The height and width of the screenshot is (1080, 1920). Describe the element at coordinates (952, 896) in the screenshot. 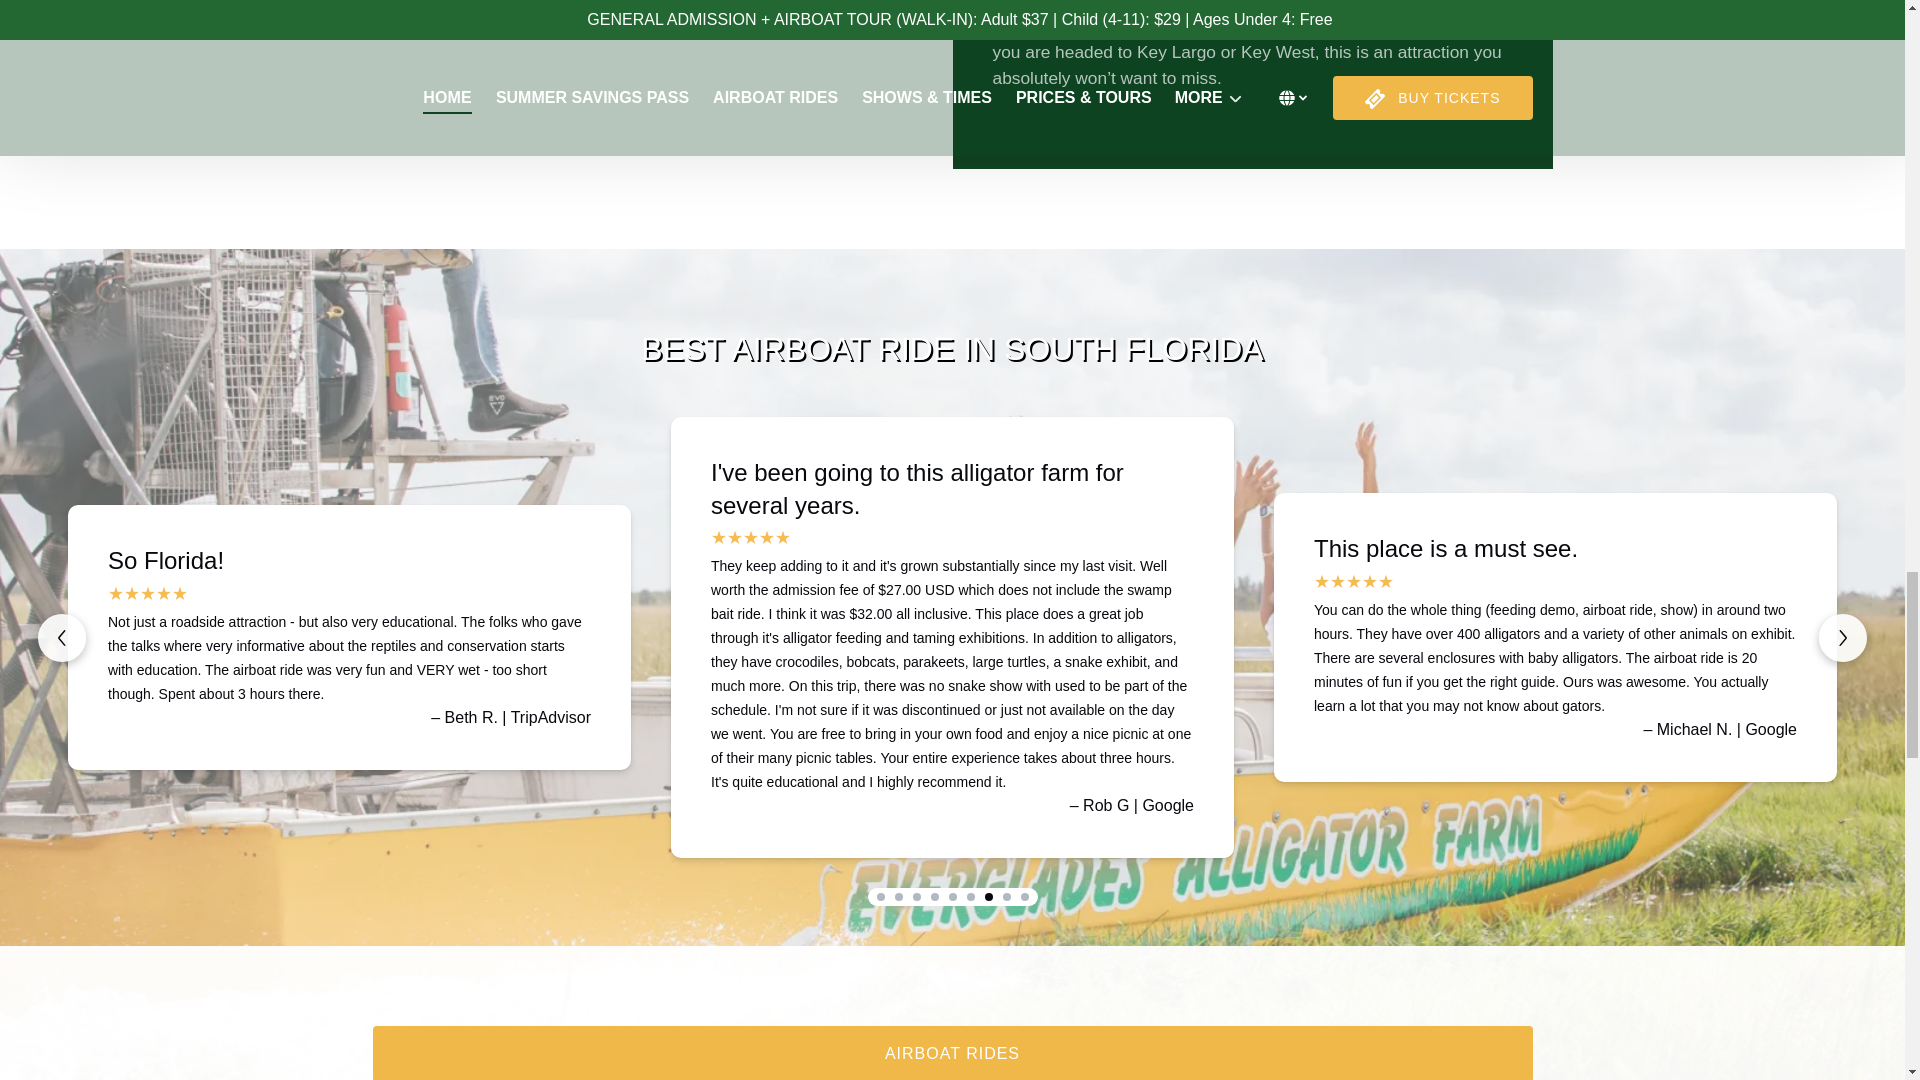

I see `5` at that location.